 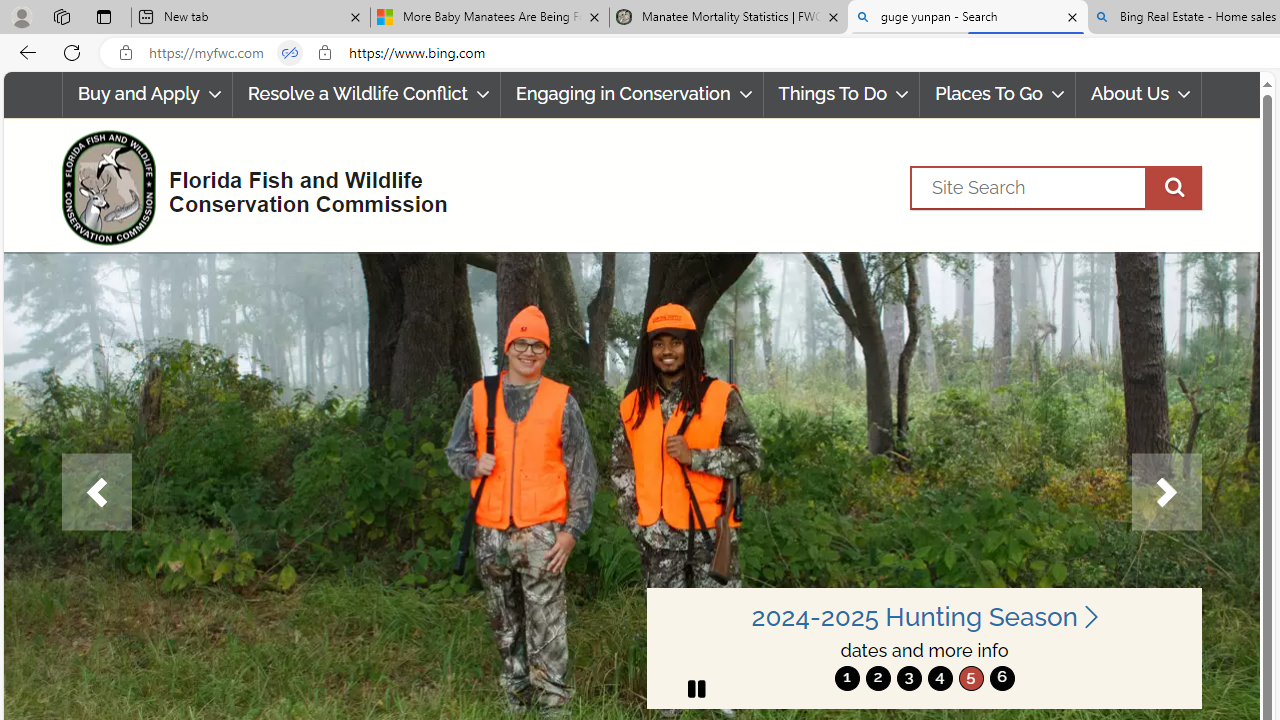 What do you see at coordinates (1138, 94) in the screenshot?
I see `About Us` at bounding box center [1138, 94].